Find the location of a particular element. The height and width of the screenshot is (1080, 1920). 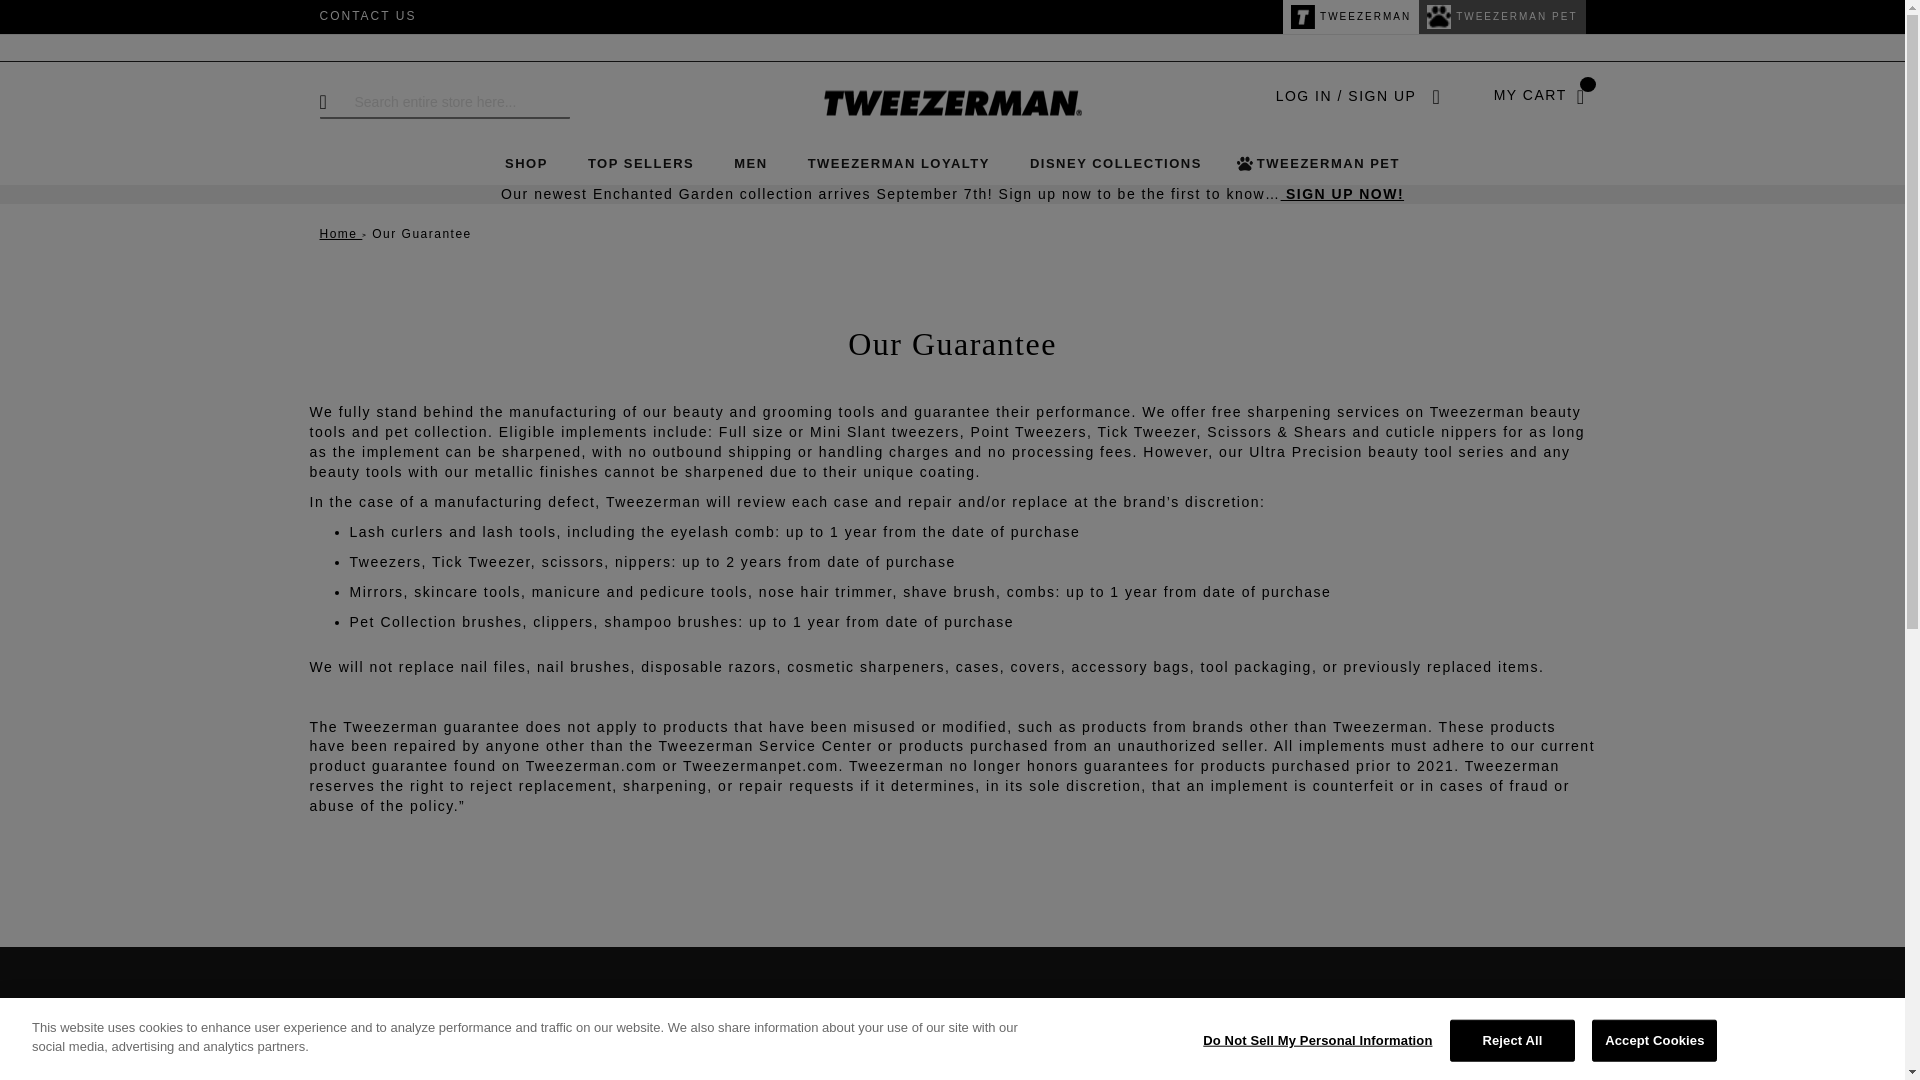

Join is located at coordinates (1512, 1067).